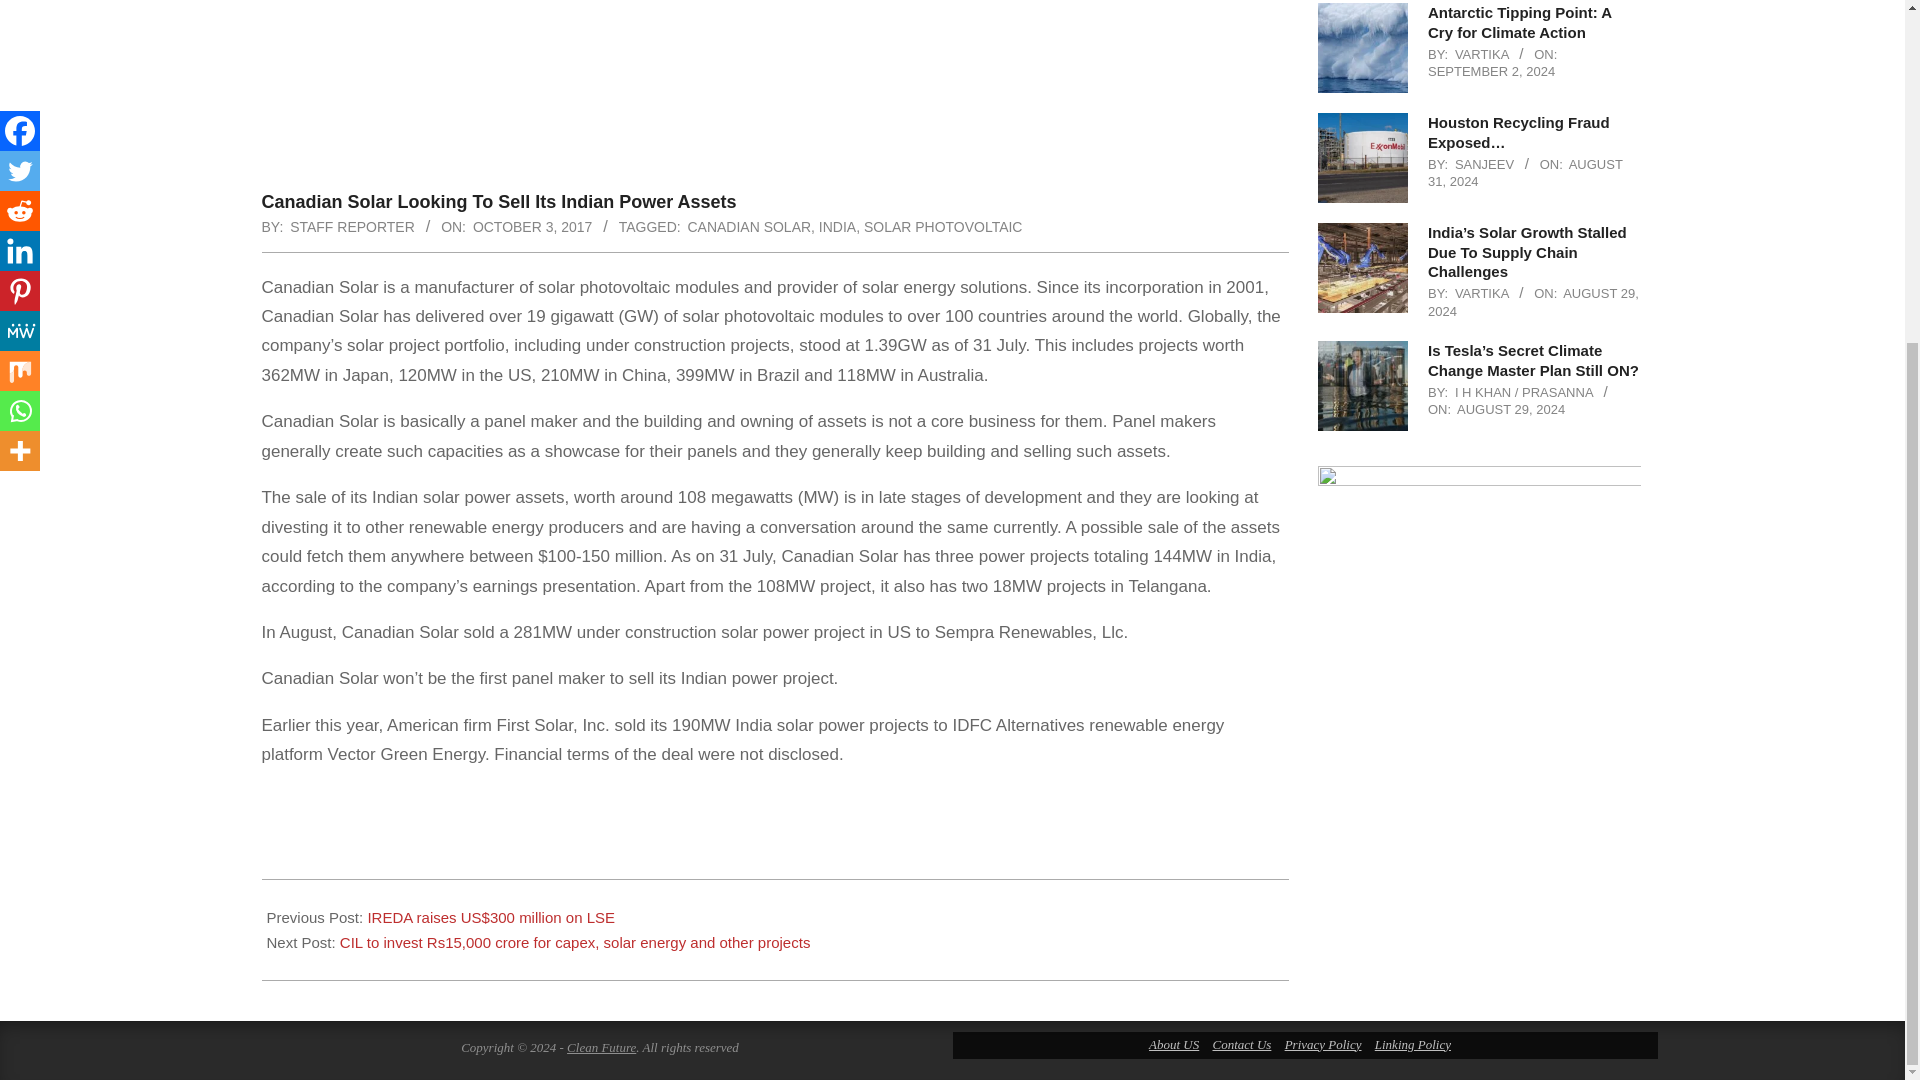  Describe the element at coordinates (944, 227) in the screenshot. I see `SOLAR PHOTOVOLTAIC` at that location.